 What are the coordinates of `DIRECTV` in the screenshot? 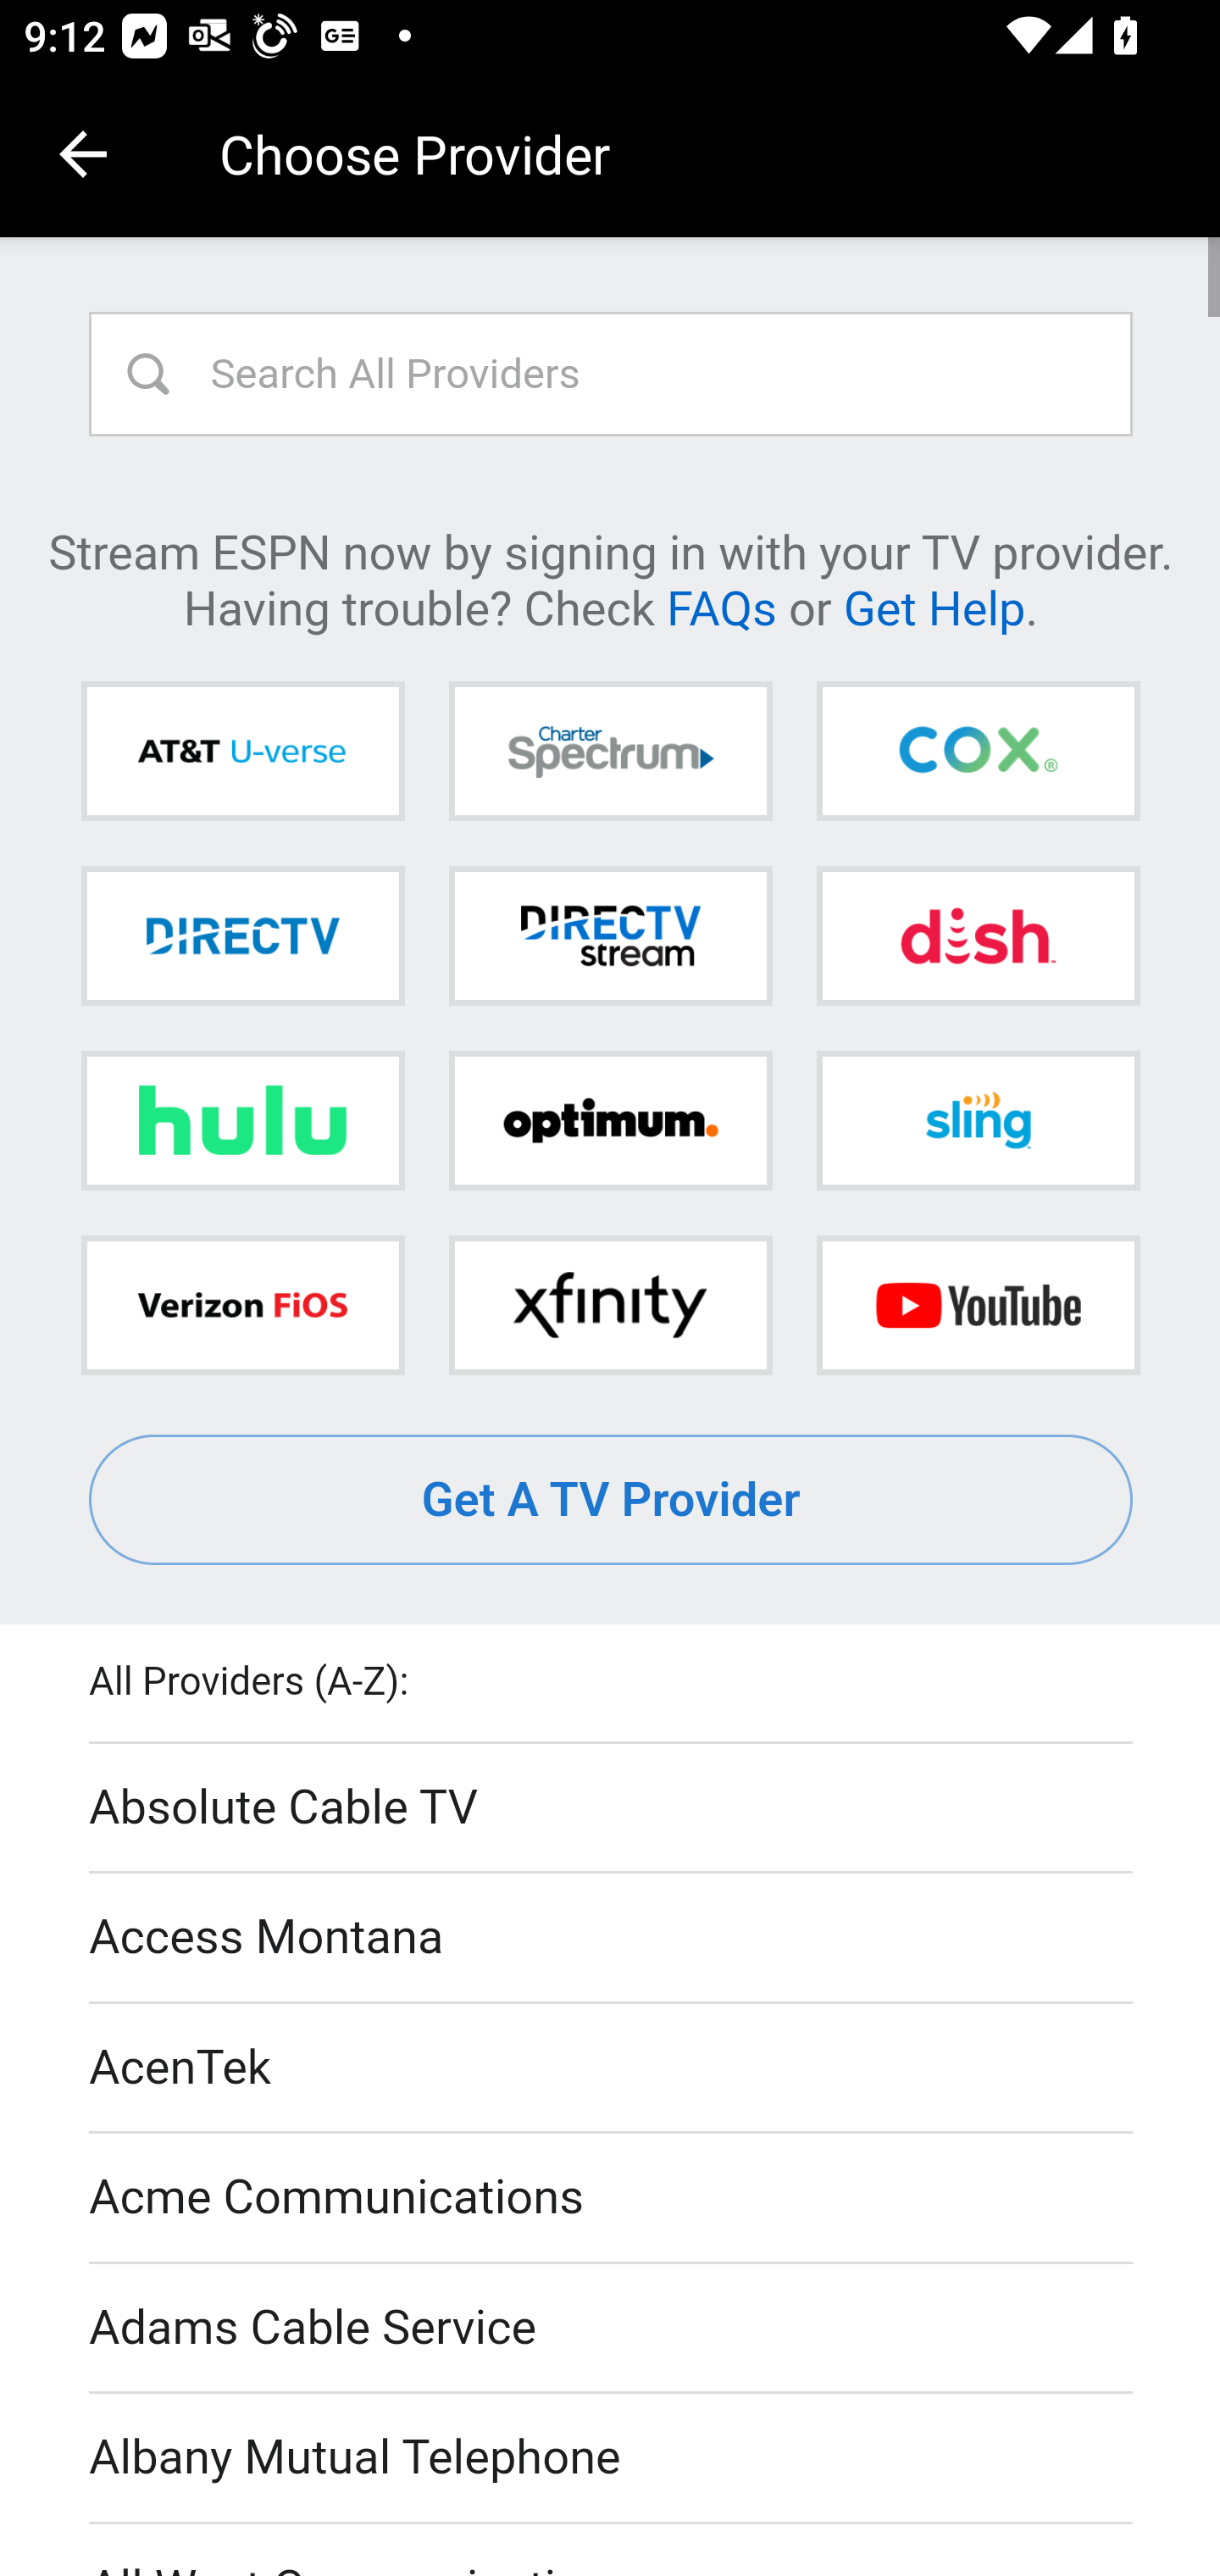 It's located at (242, 935).